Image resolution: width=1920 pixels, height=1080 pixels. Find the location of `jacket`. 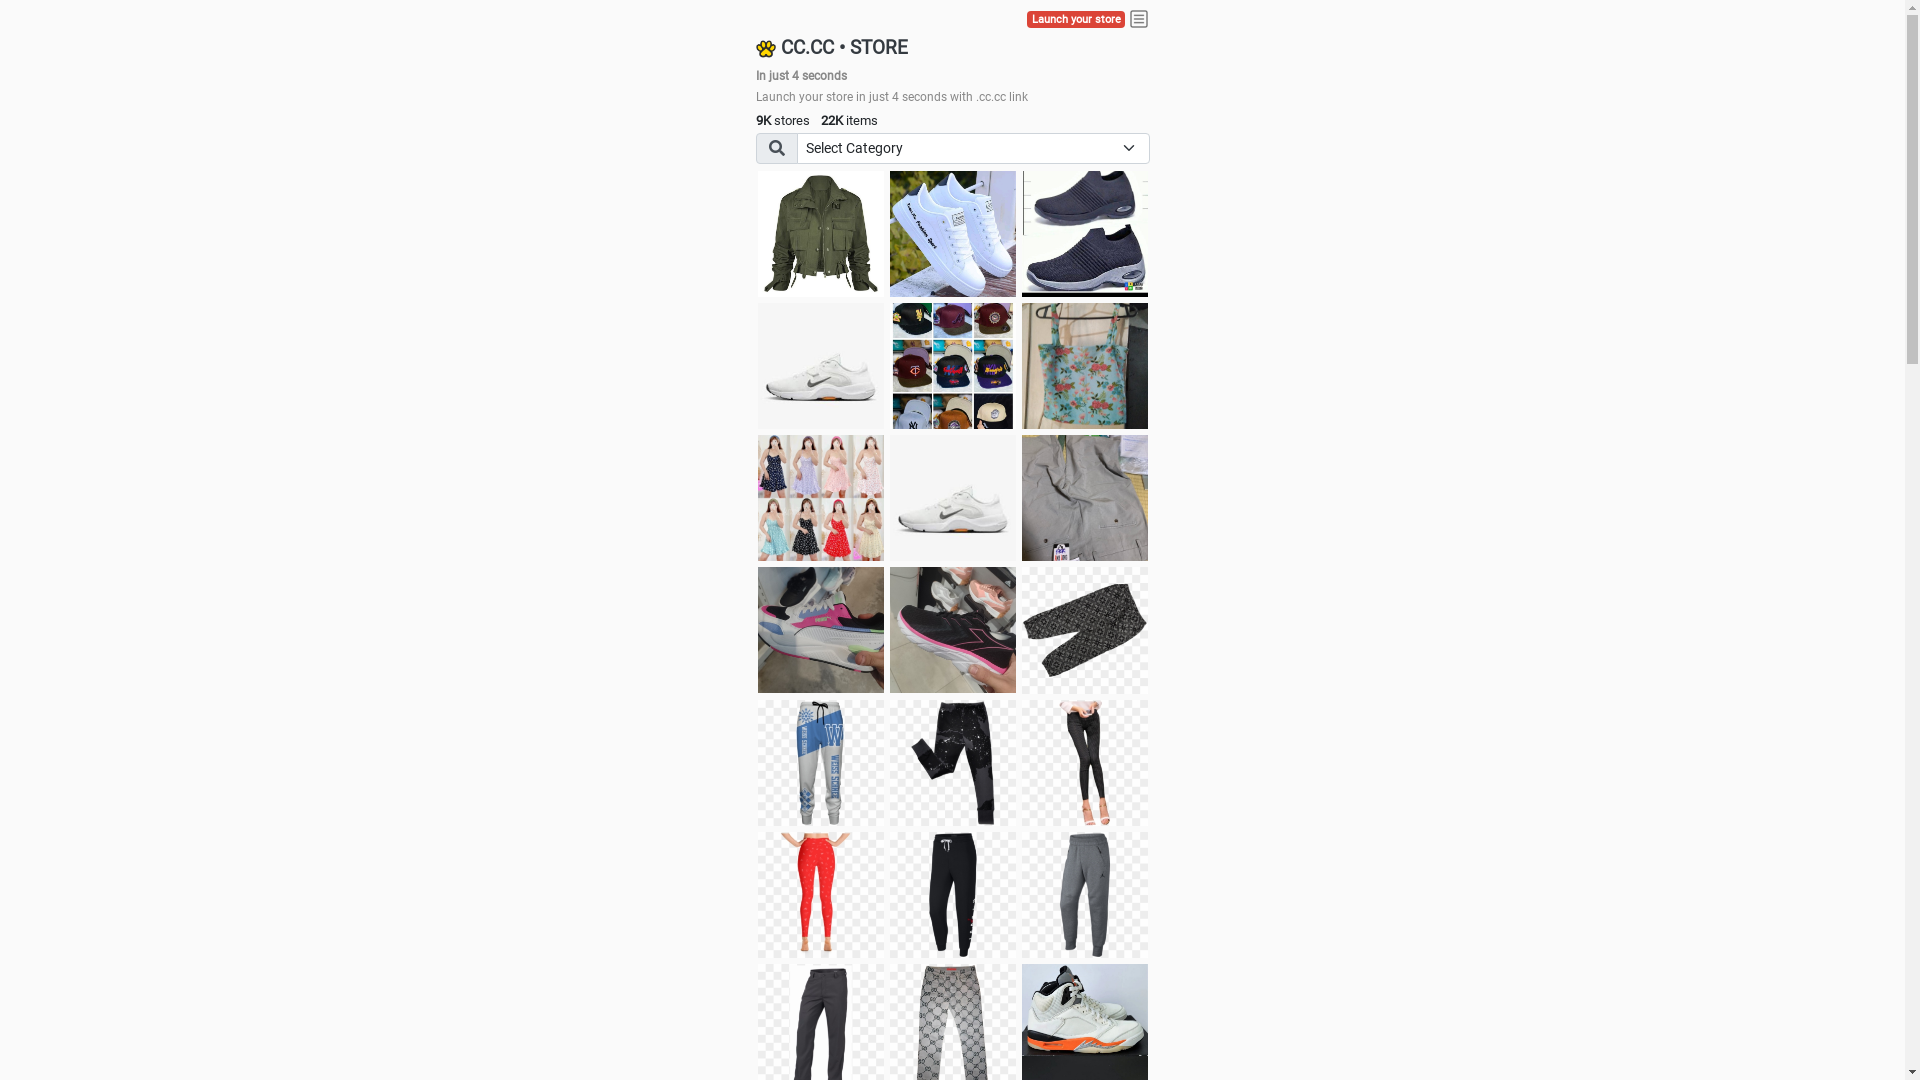

jacket is located at coordinates (821, 234).